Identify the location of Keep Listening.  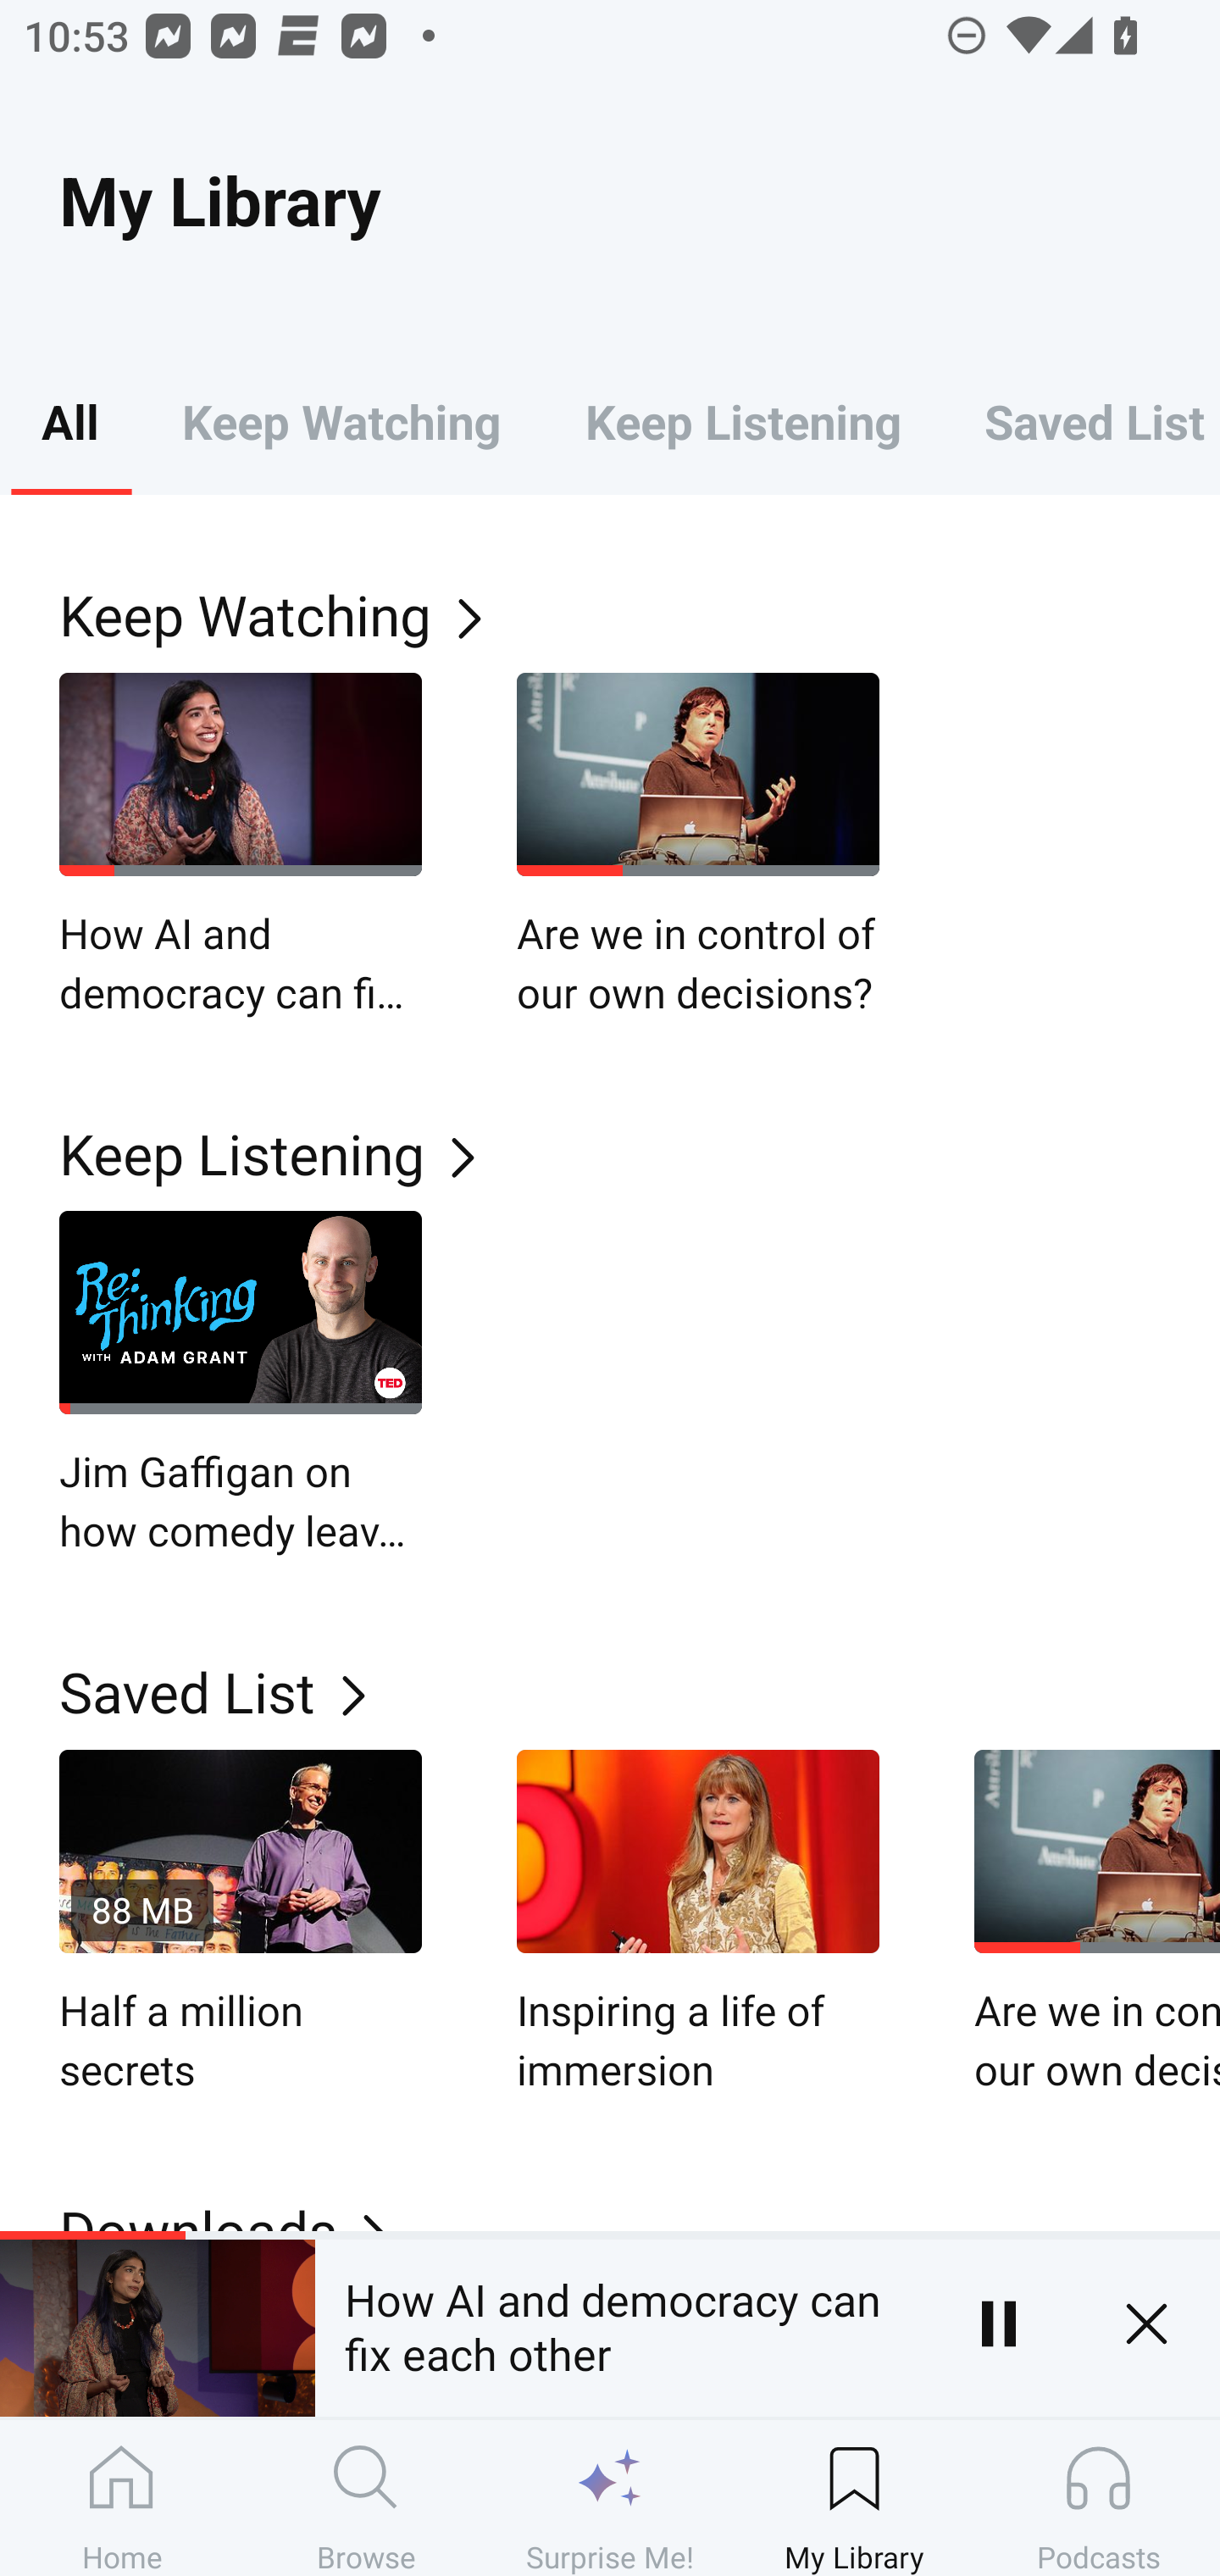
(640, 1154).